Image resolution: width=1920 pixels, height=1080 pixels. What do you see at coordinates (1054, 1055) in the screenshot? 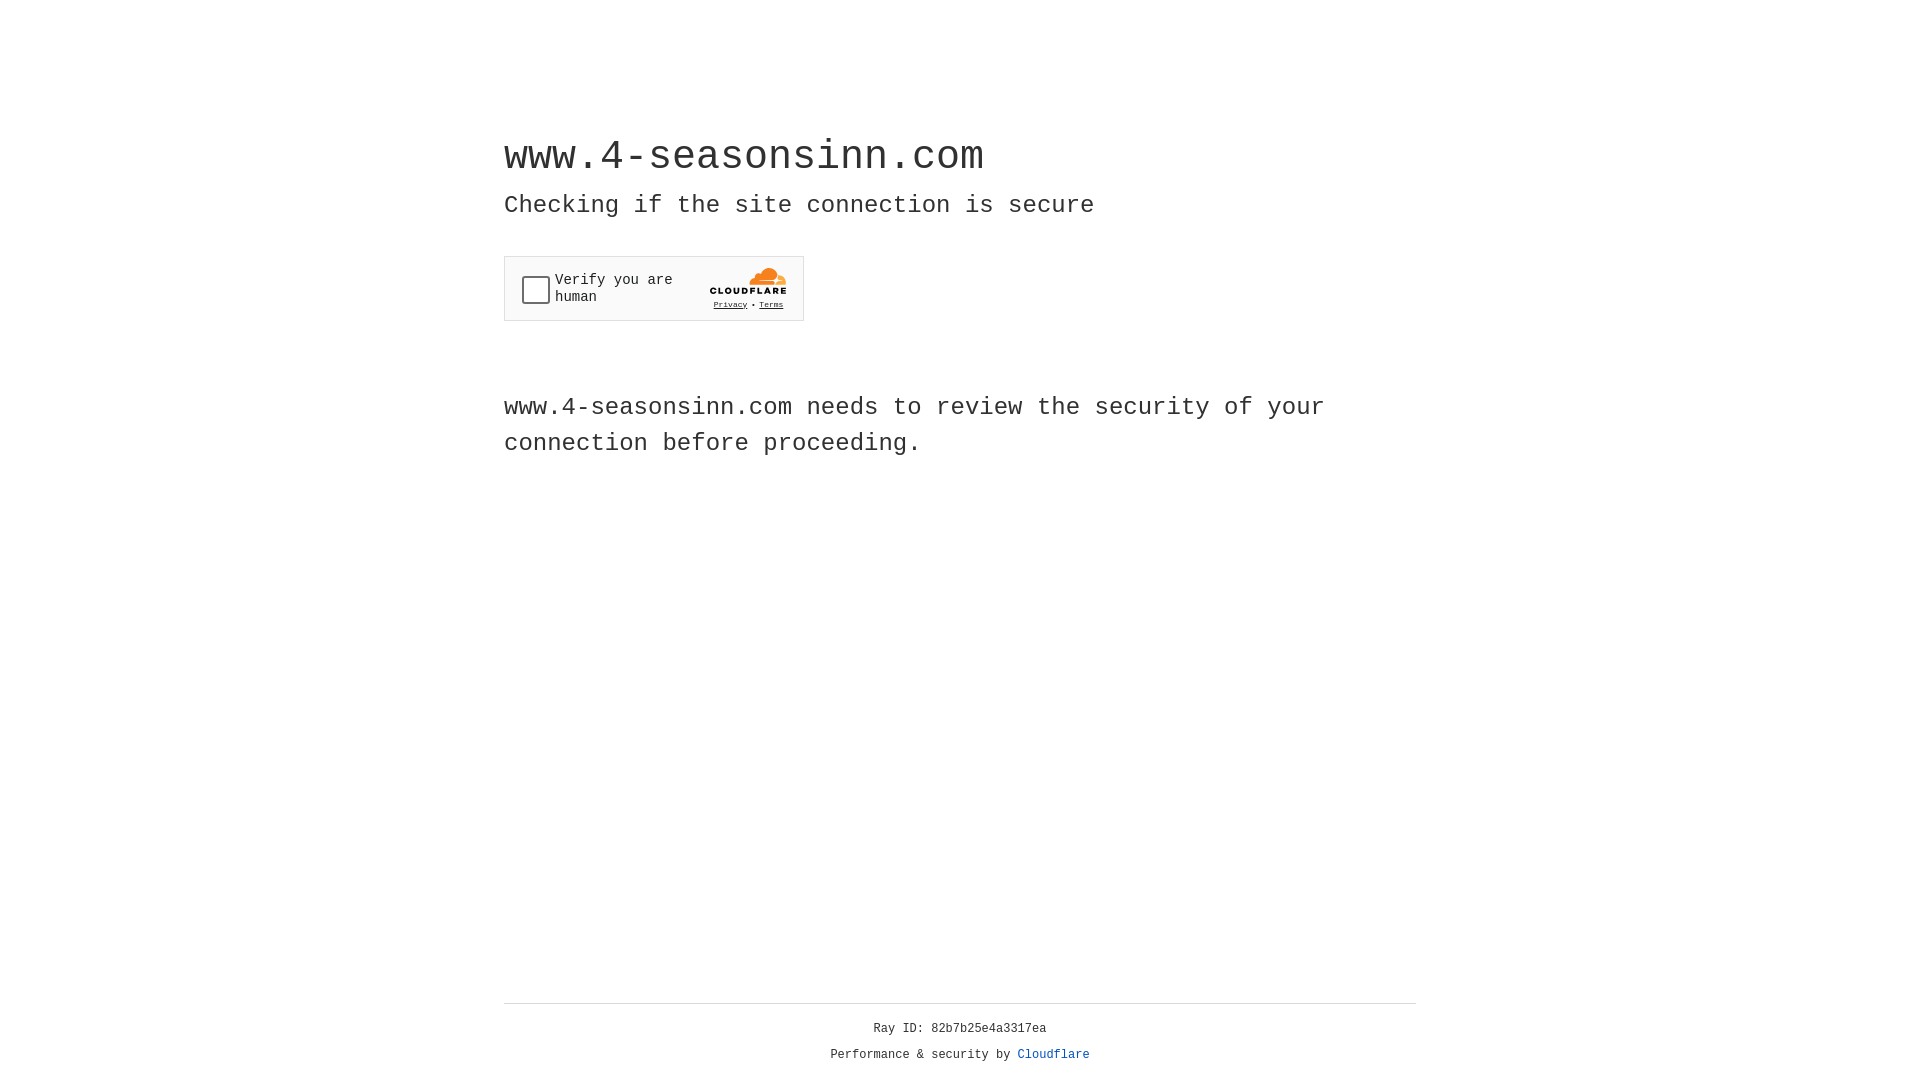
I see `Cloudflare` at bounding box center [1054, 1055].